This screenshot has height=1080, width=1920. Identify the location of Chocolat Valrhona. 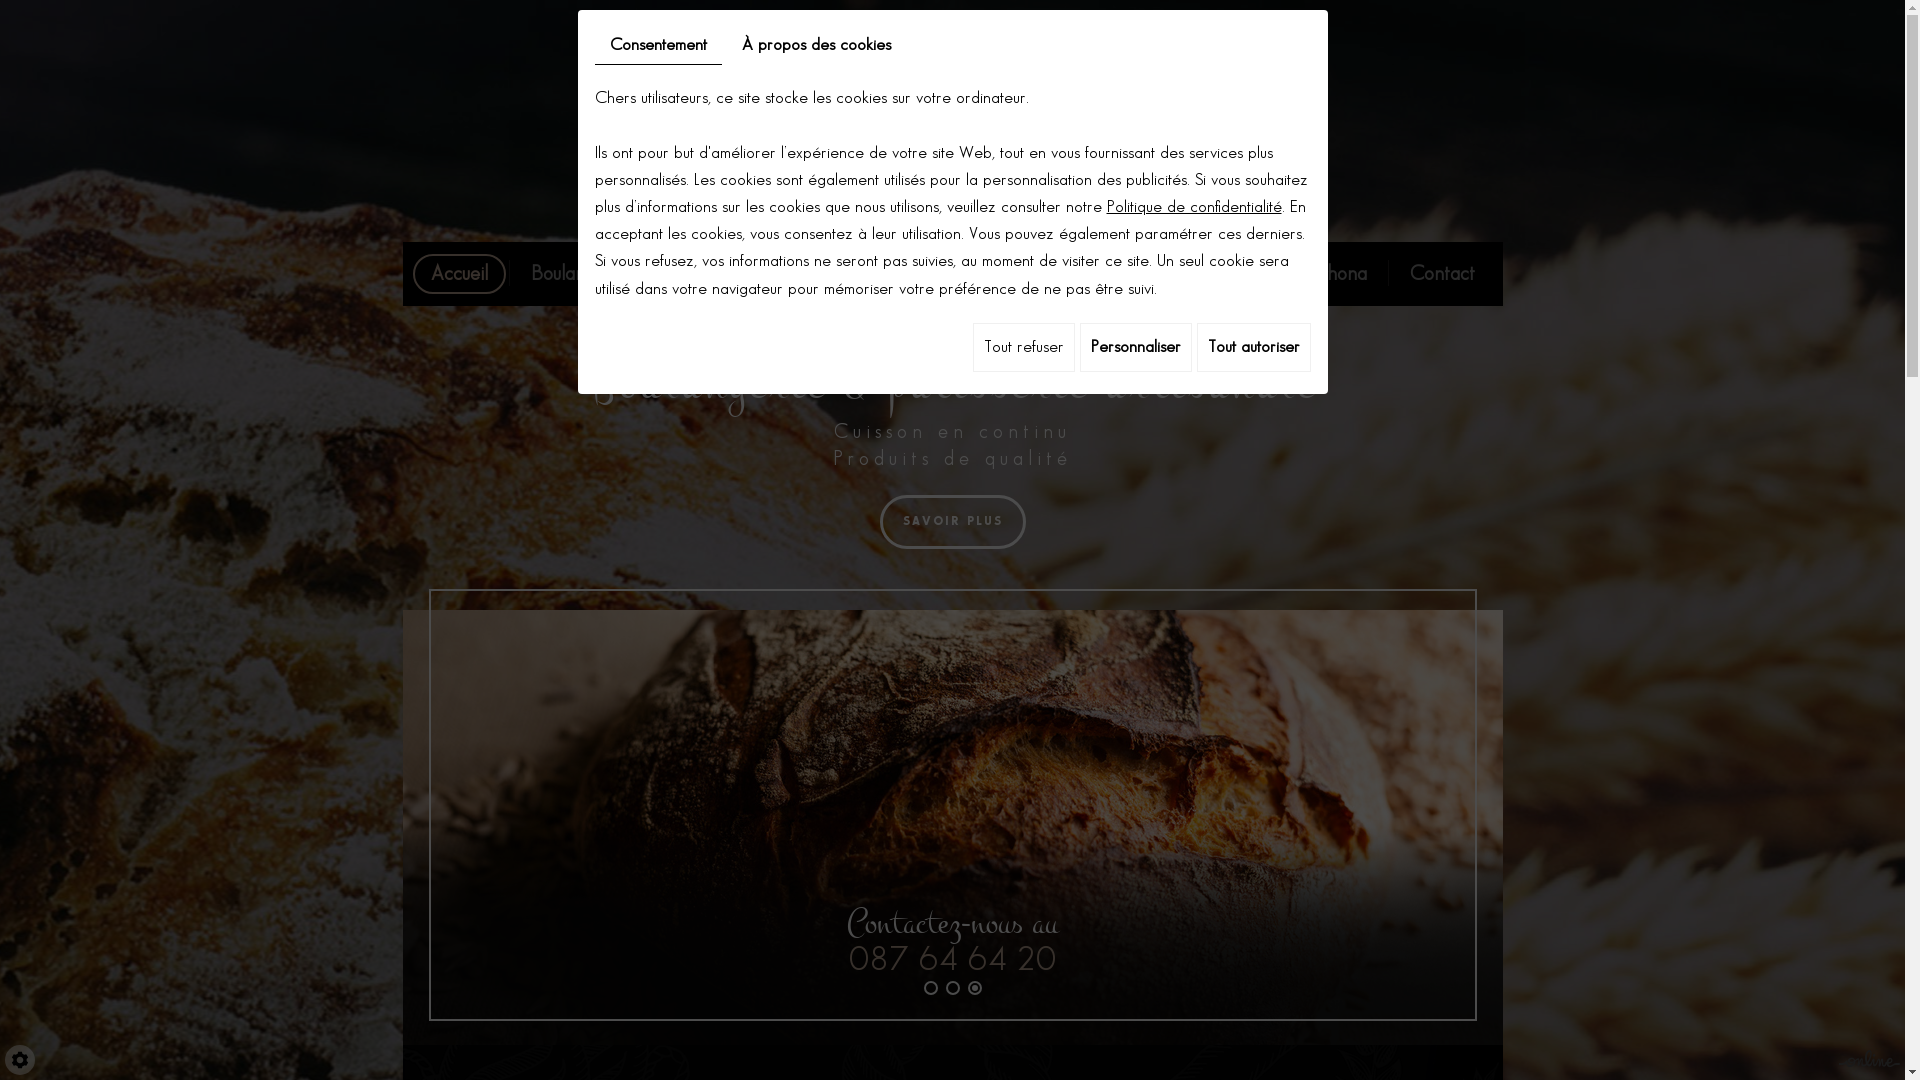
(1294, 274).